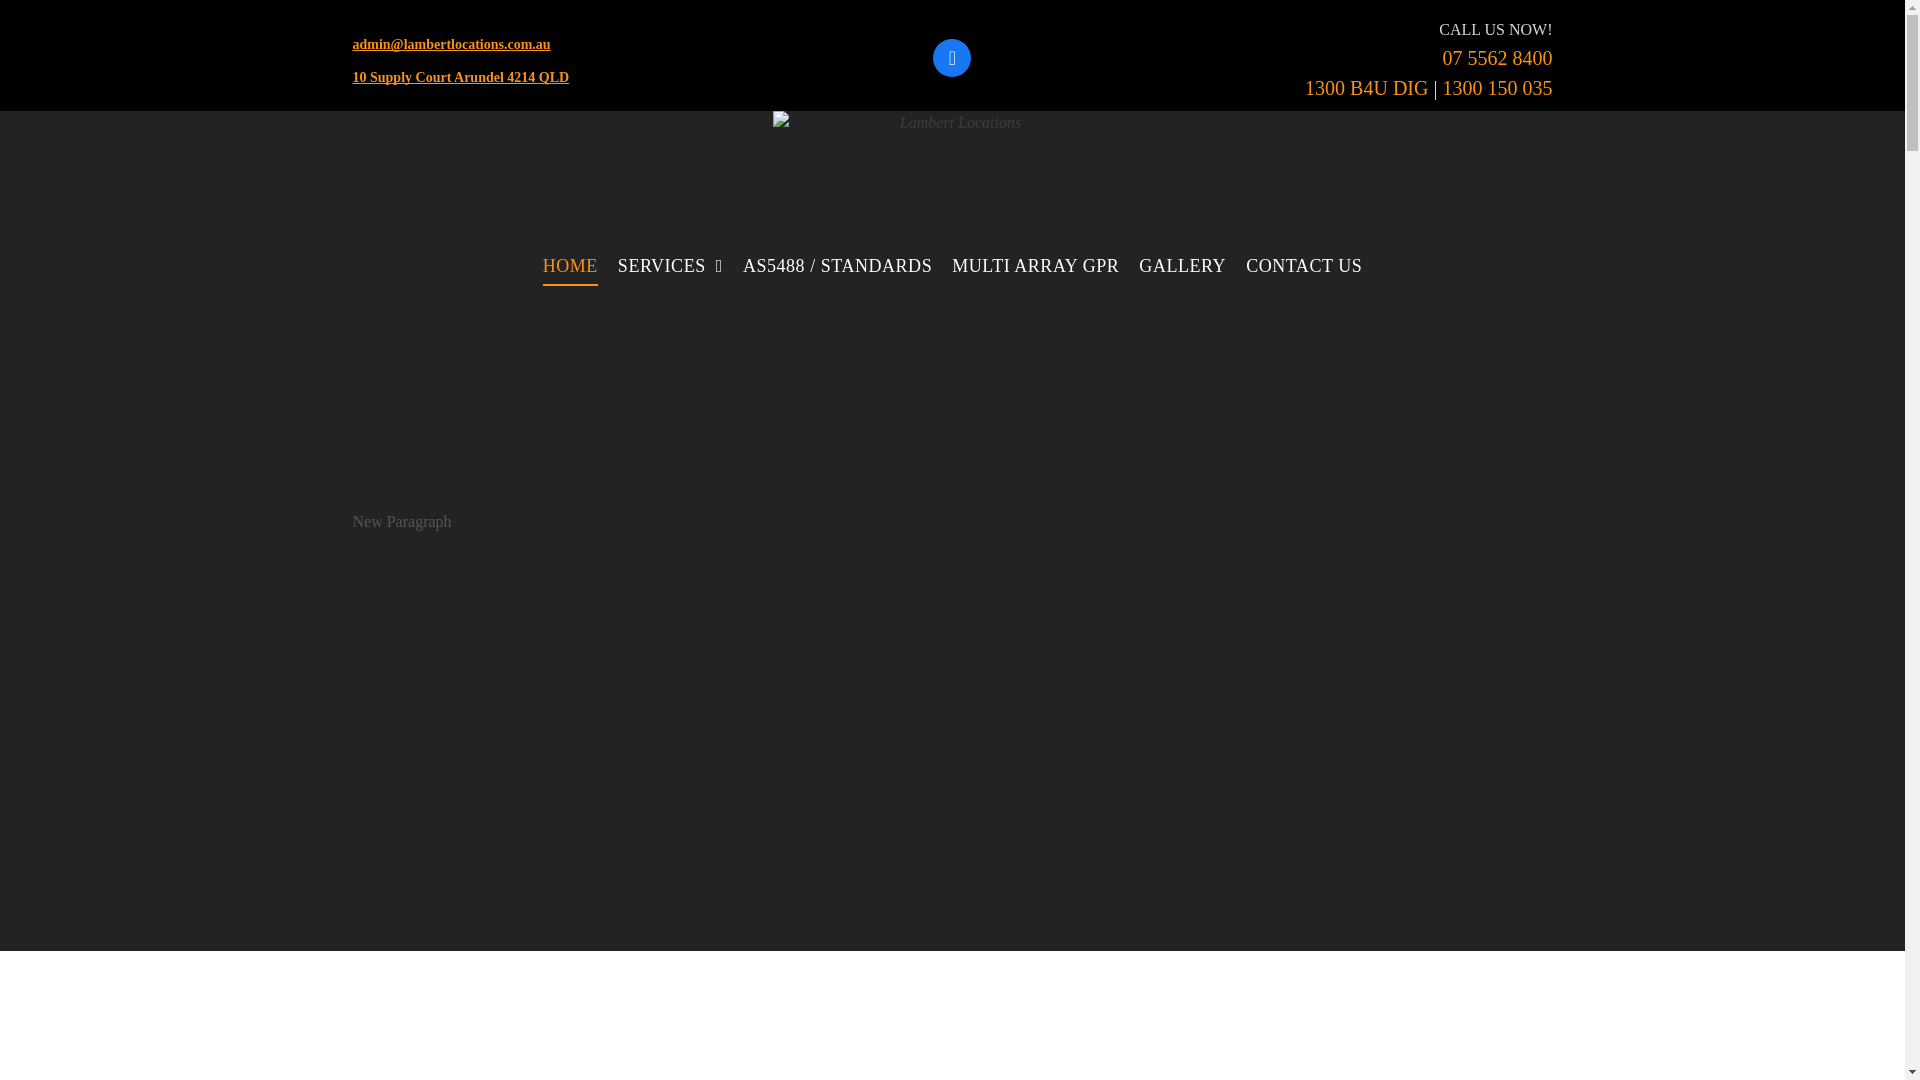  I want to click on admin@lambertlocations.com.au, so click(451, 44).